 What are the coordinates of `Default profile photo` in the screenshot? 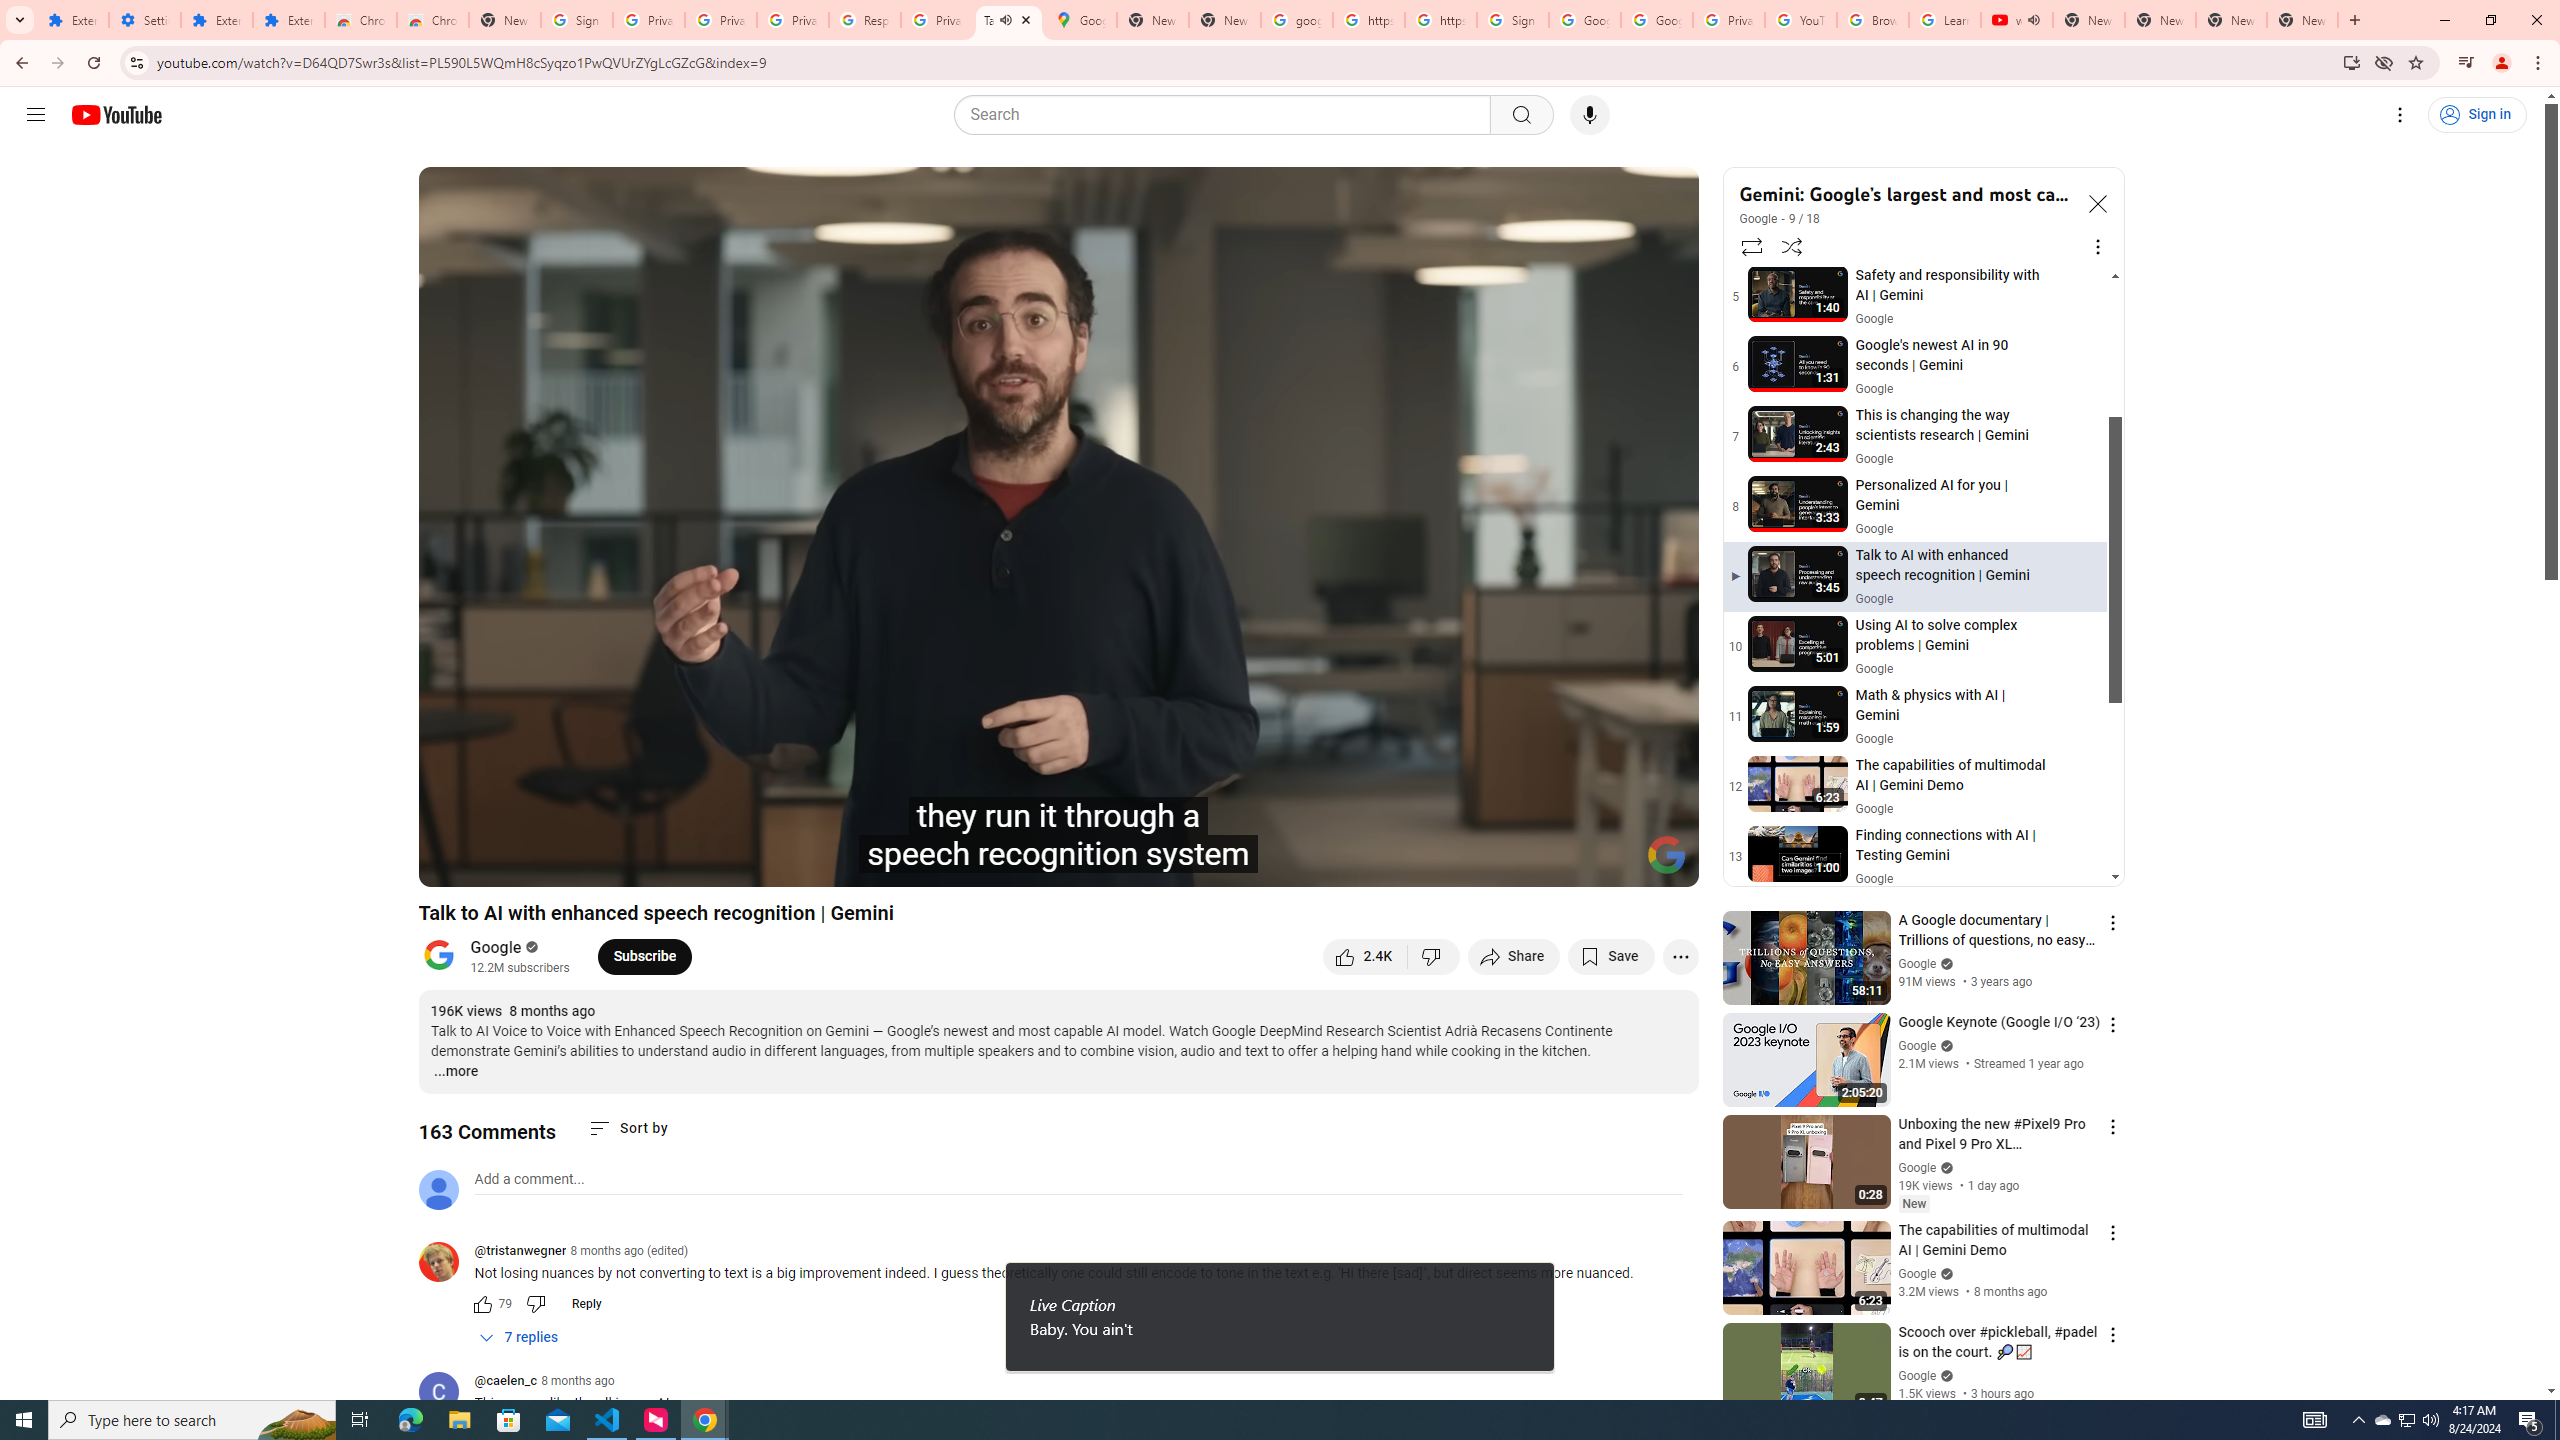 It's located at (438, 1189).